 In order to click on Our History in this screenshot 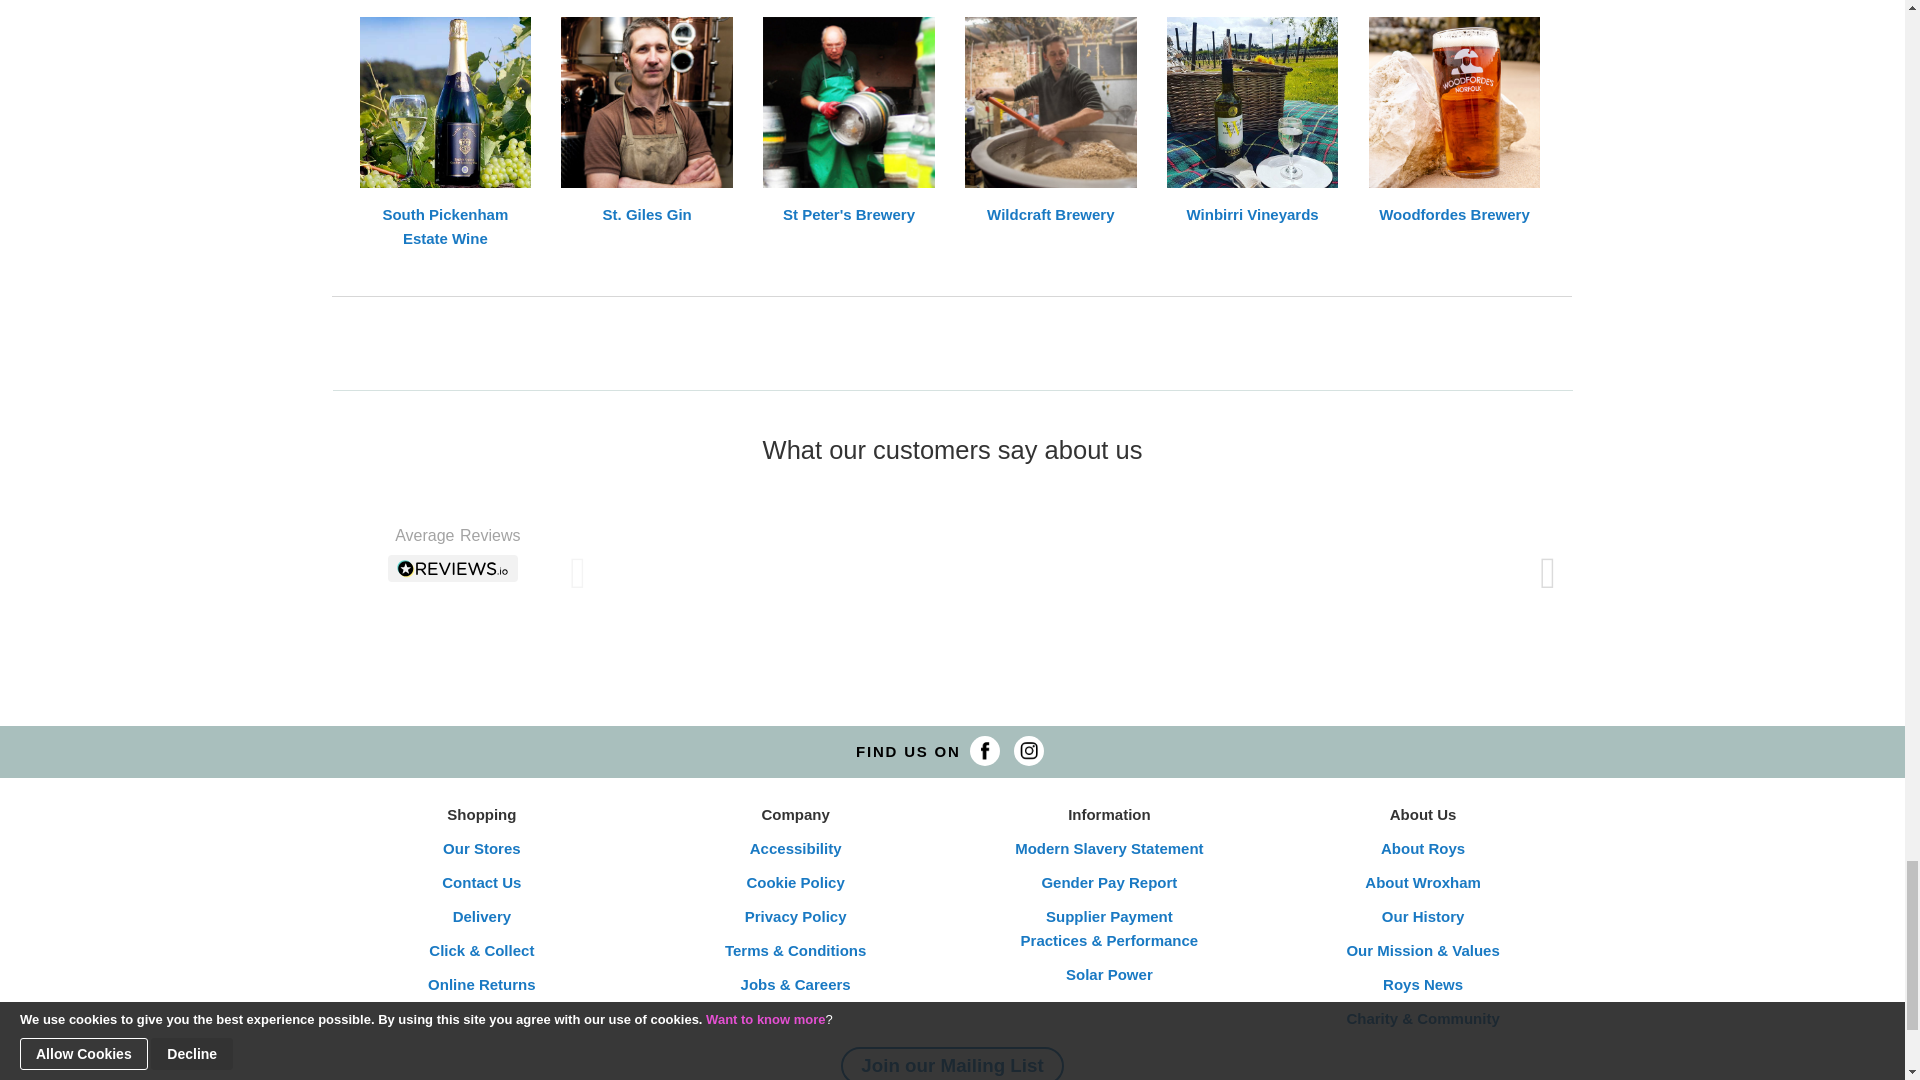, I will do `click(1423, 916)`.